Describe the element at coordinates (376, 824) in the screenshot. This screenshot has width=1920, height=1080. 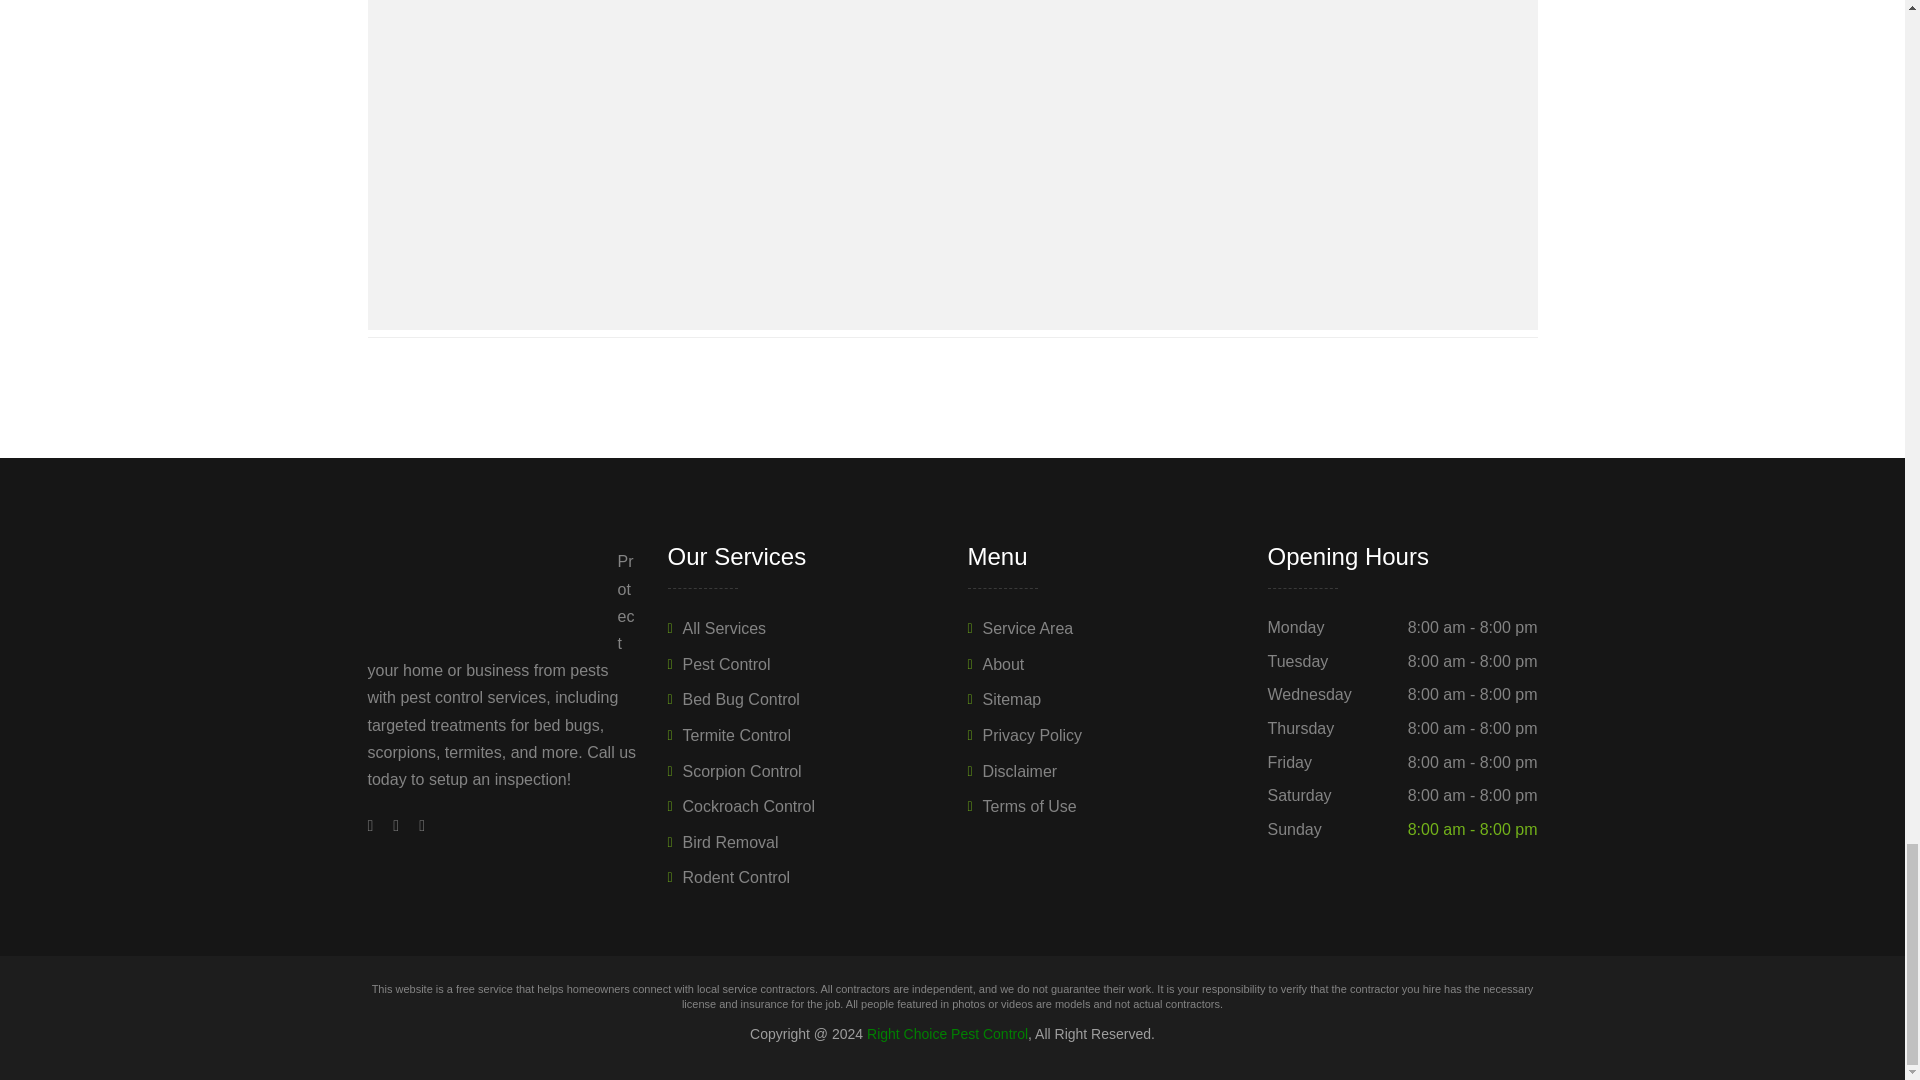
I see `Facebook` at that location.